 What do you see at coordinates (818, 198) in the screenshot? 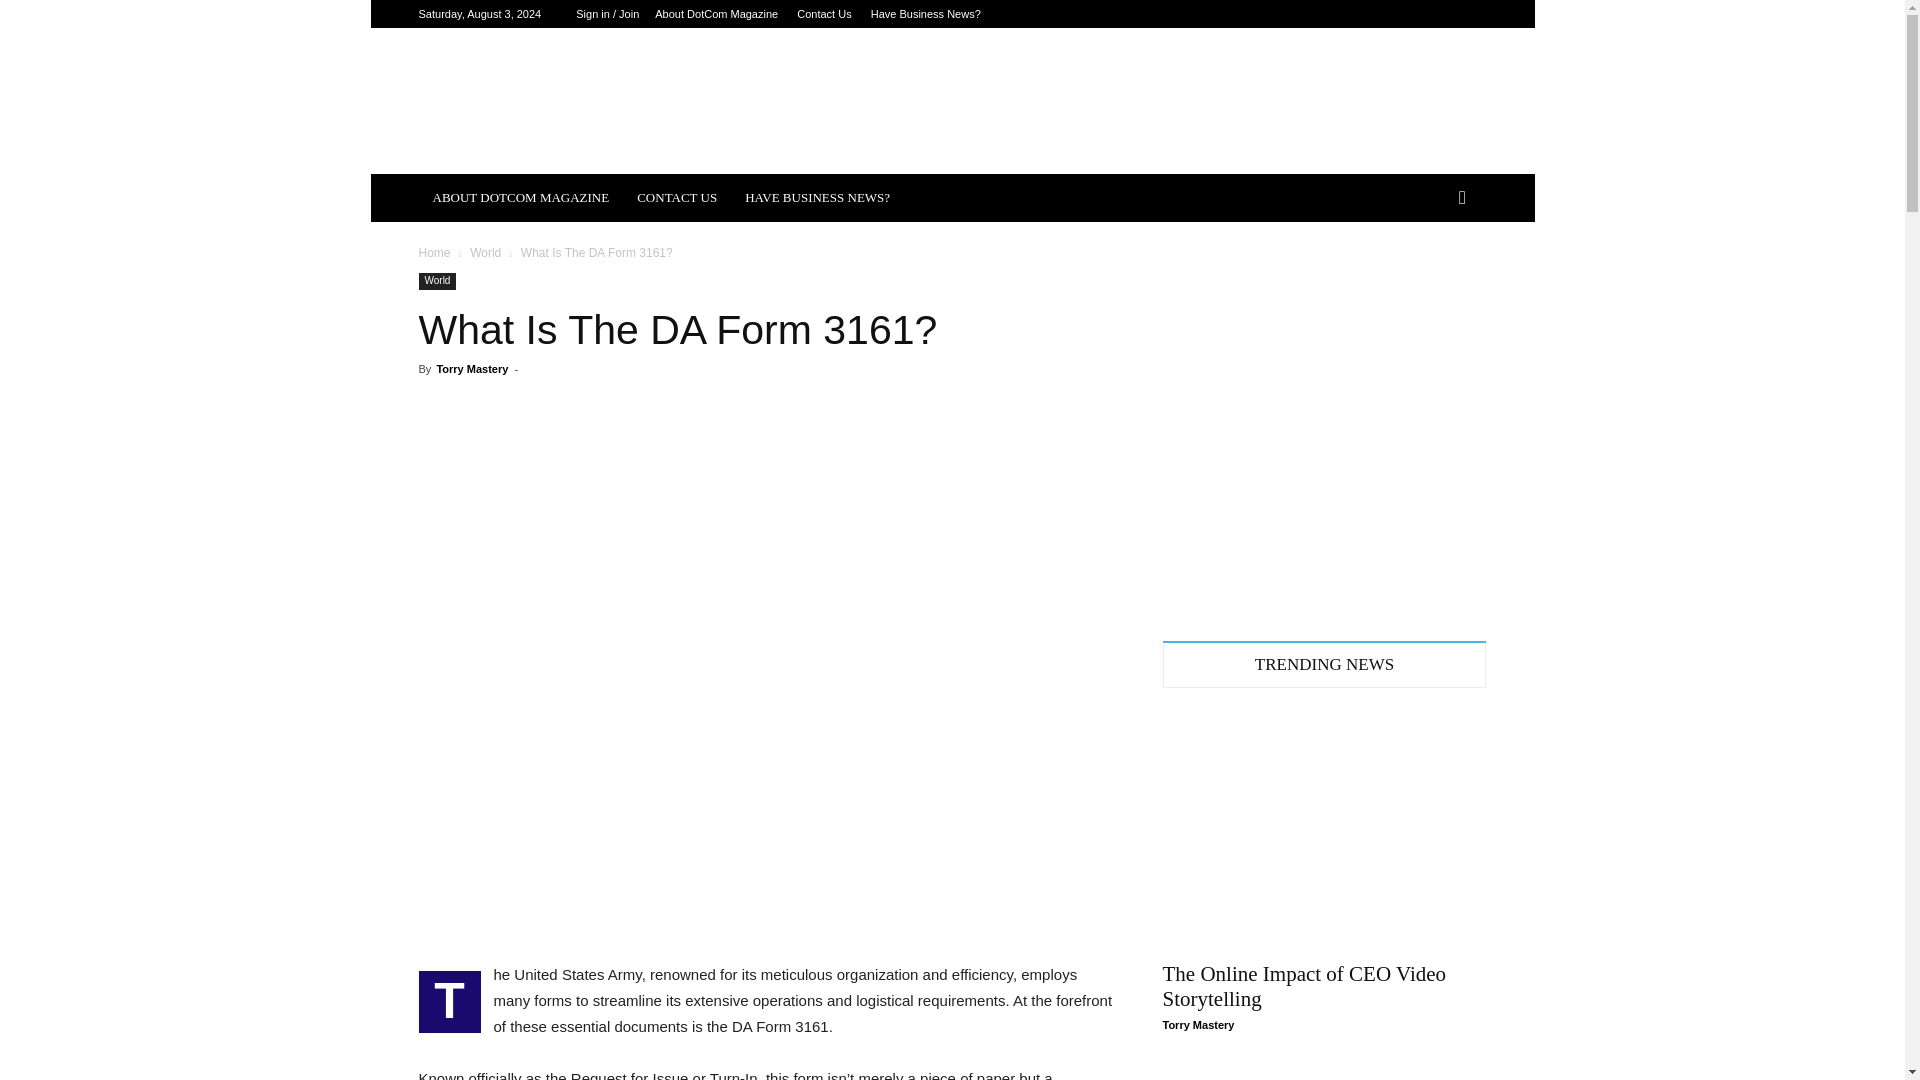
I see `HAVE BUSINESS NEWS?` at bounding box center [818, 198].